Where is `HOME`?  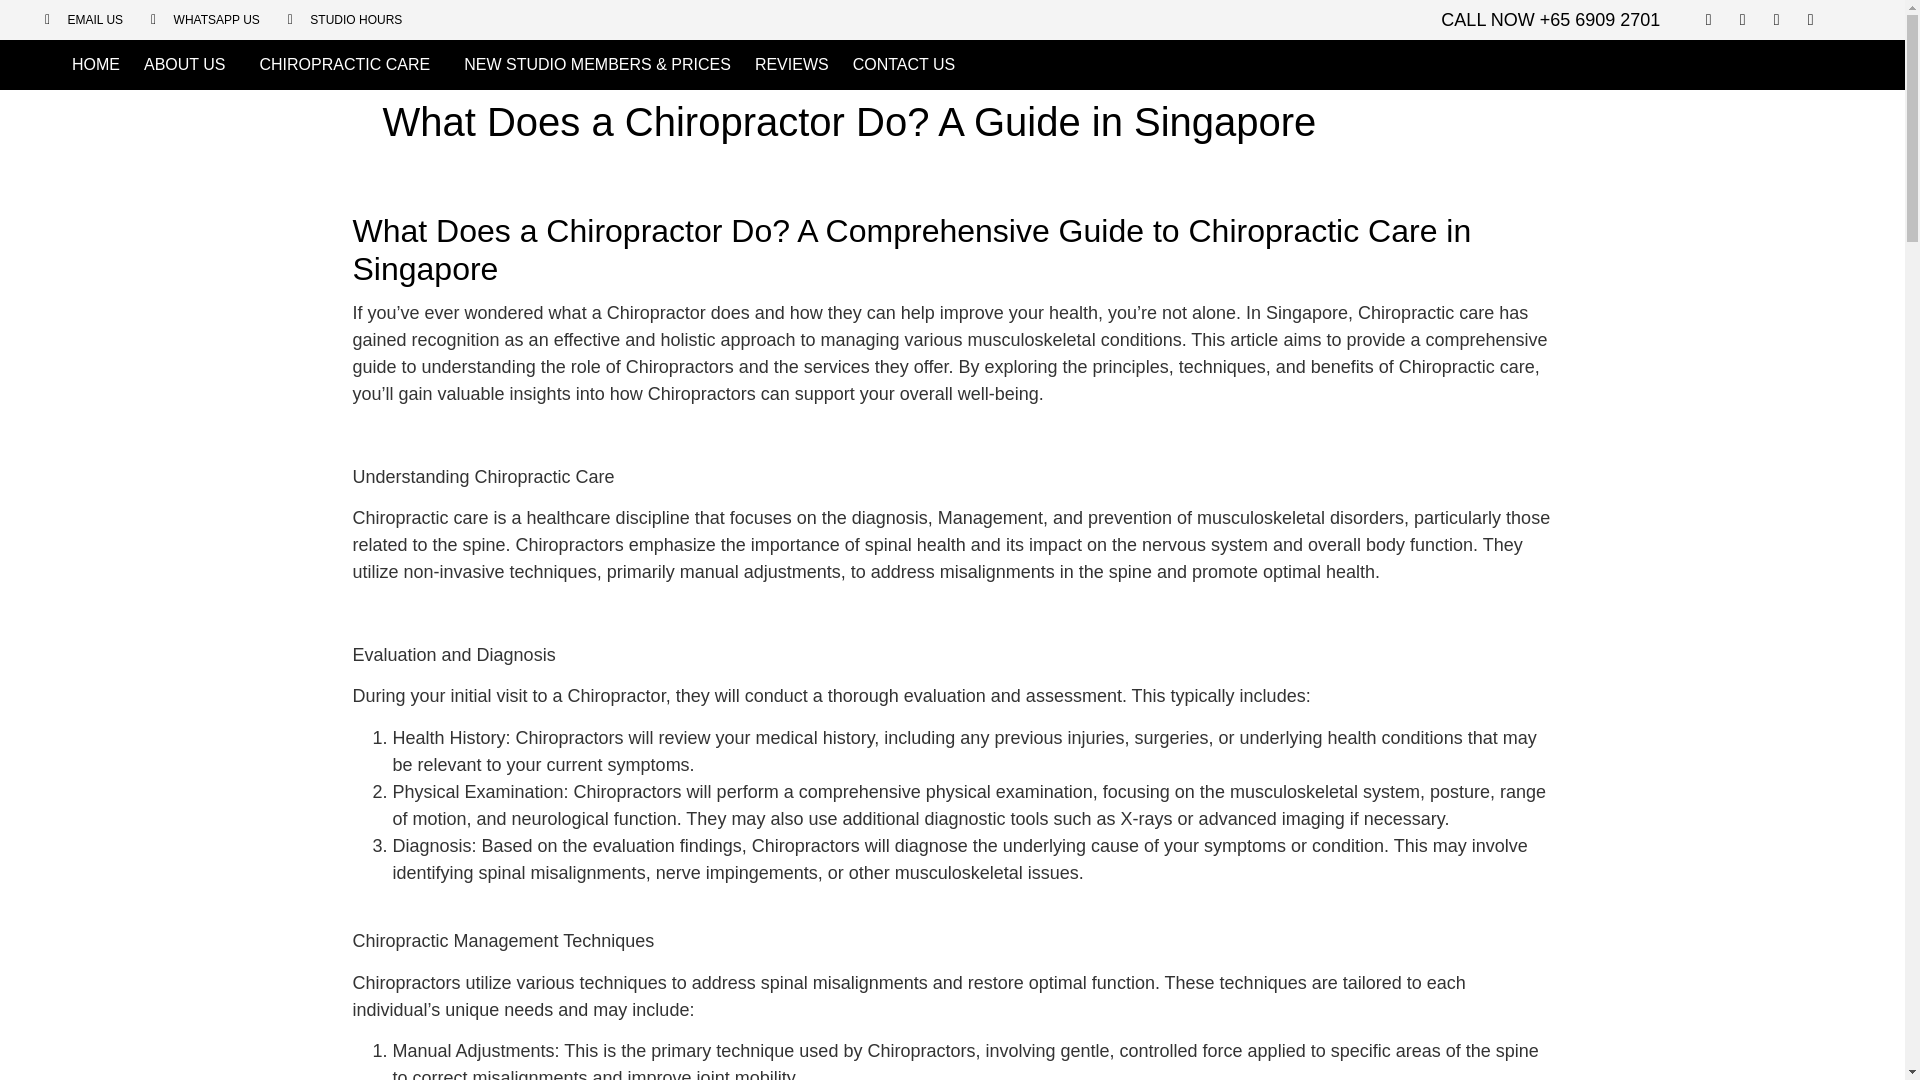
HOME is located at coordinates (96, 64).